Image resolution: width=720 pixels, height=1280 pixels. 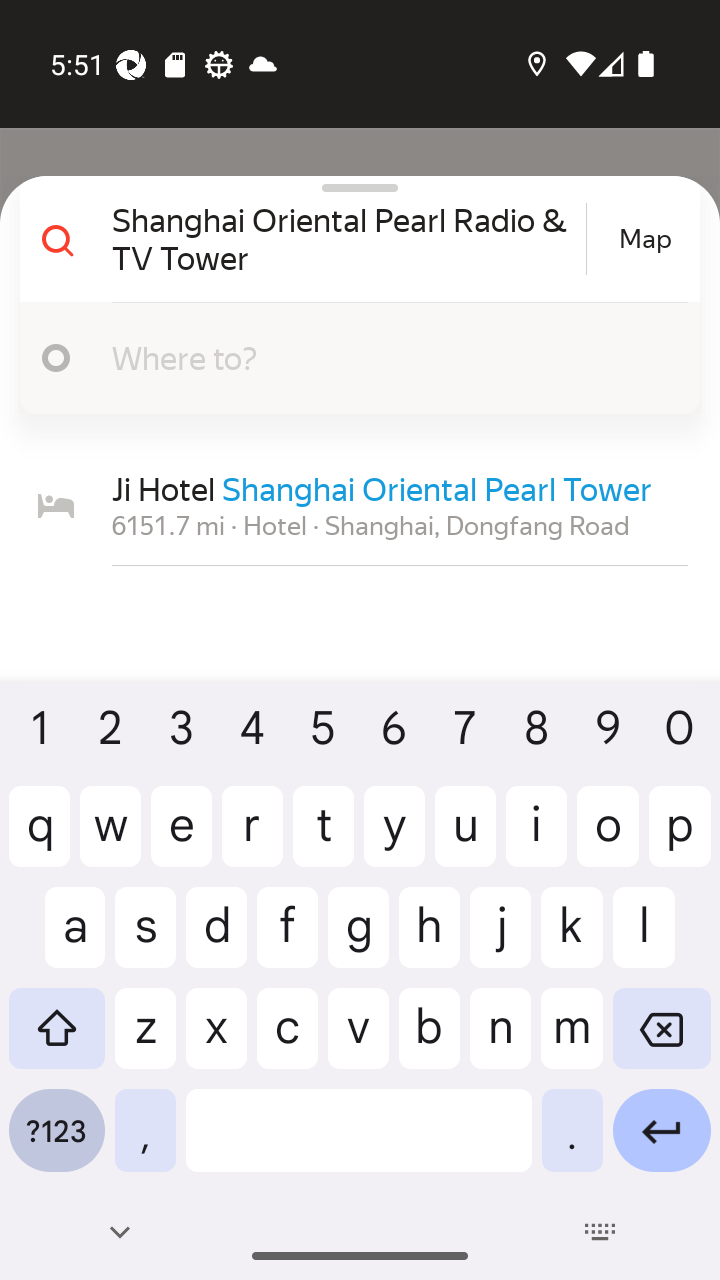 What do you see at coordinates (346, 238) in the screenshot?
I see `Shanghai Oriental Pearl Radio & TV Tower` at bounding box center [346, 238].